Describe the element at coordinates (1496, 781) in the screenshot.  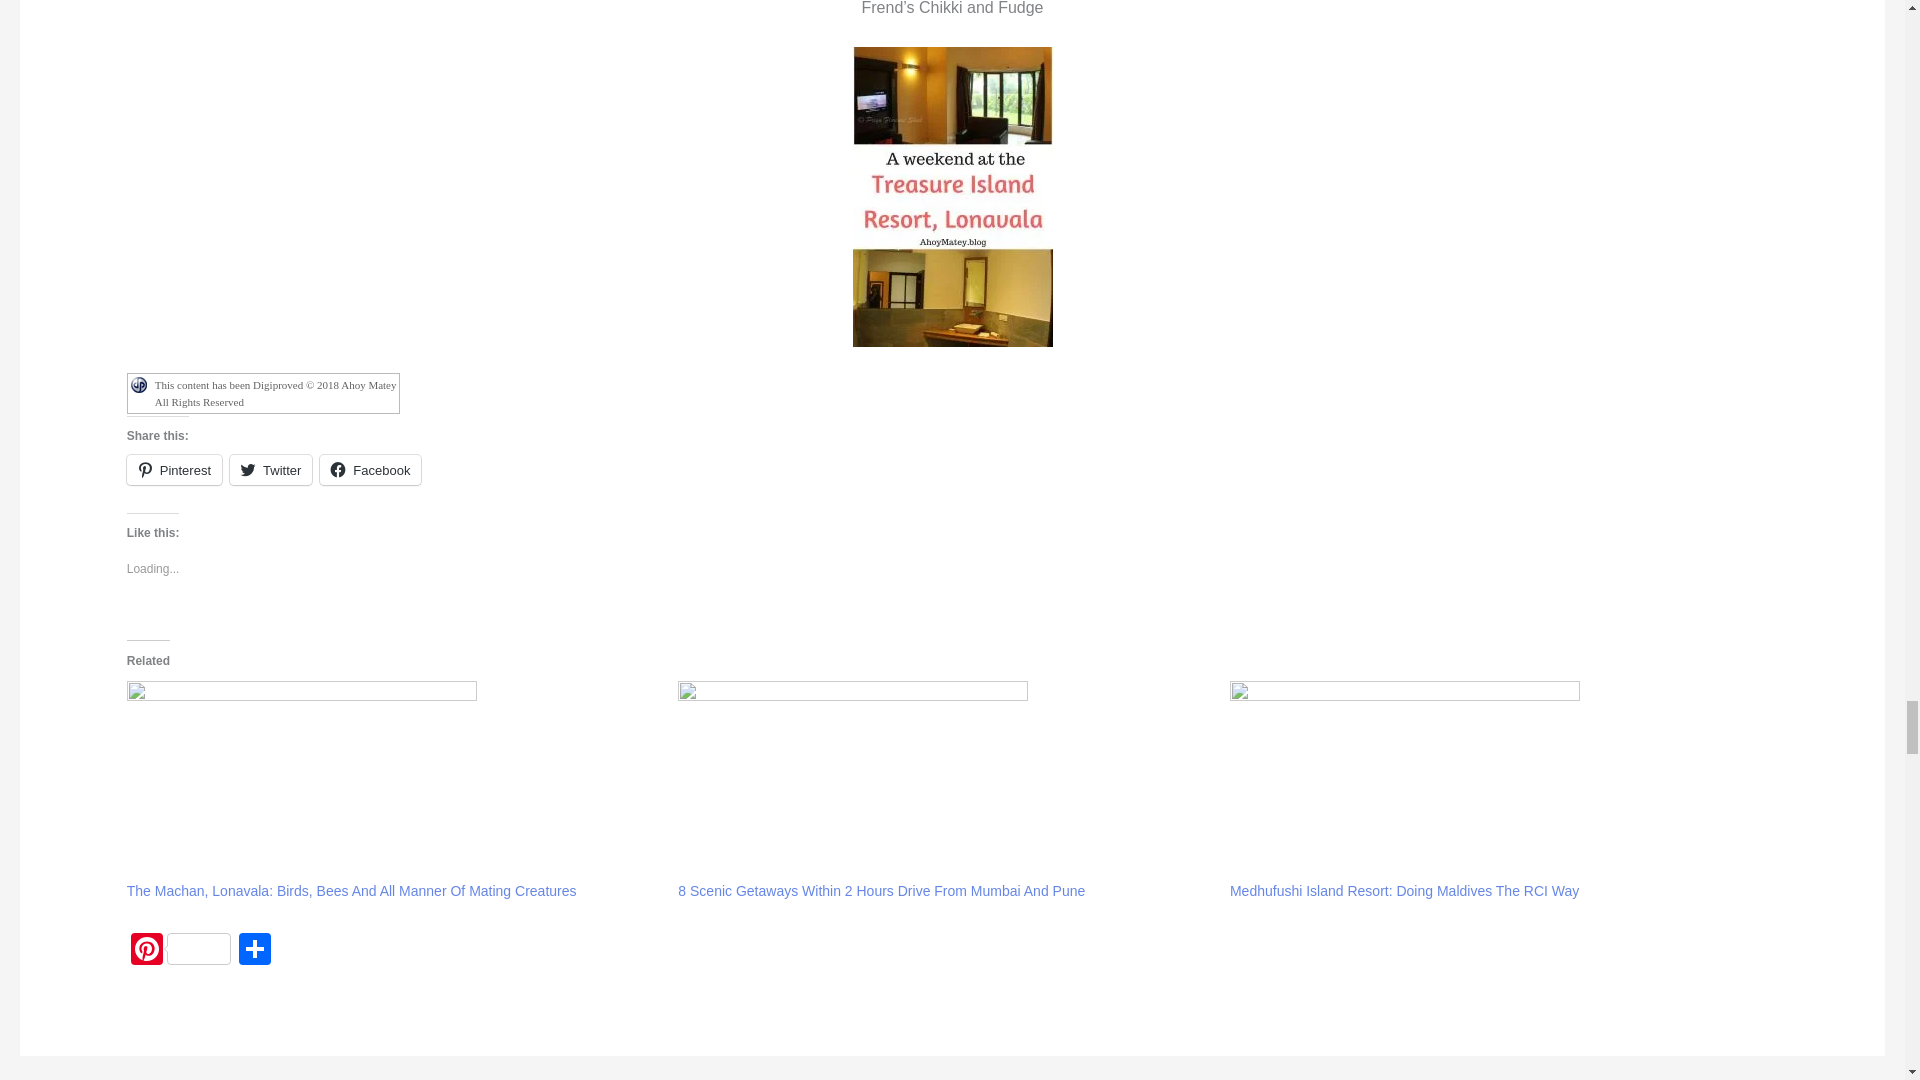
I see `Medhufushi Island Resort: Doing Maldives The RCI Way` at that location.